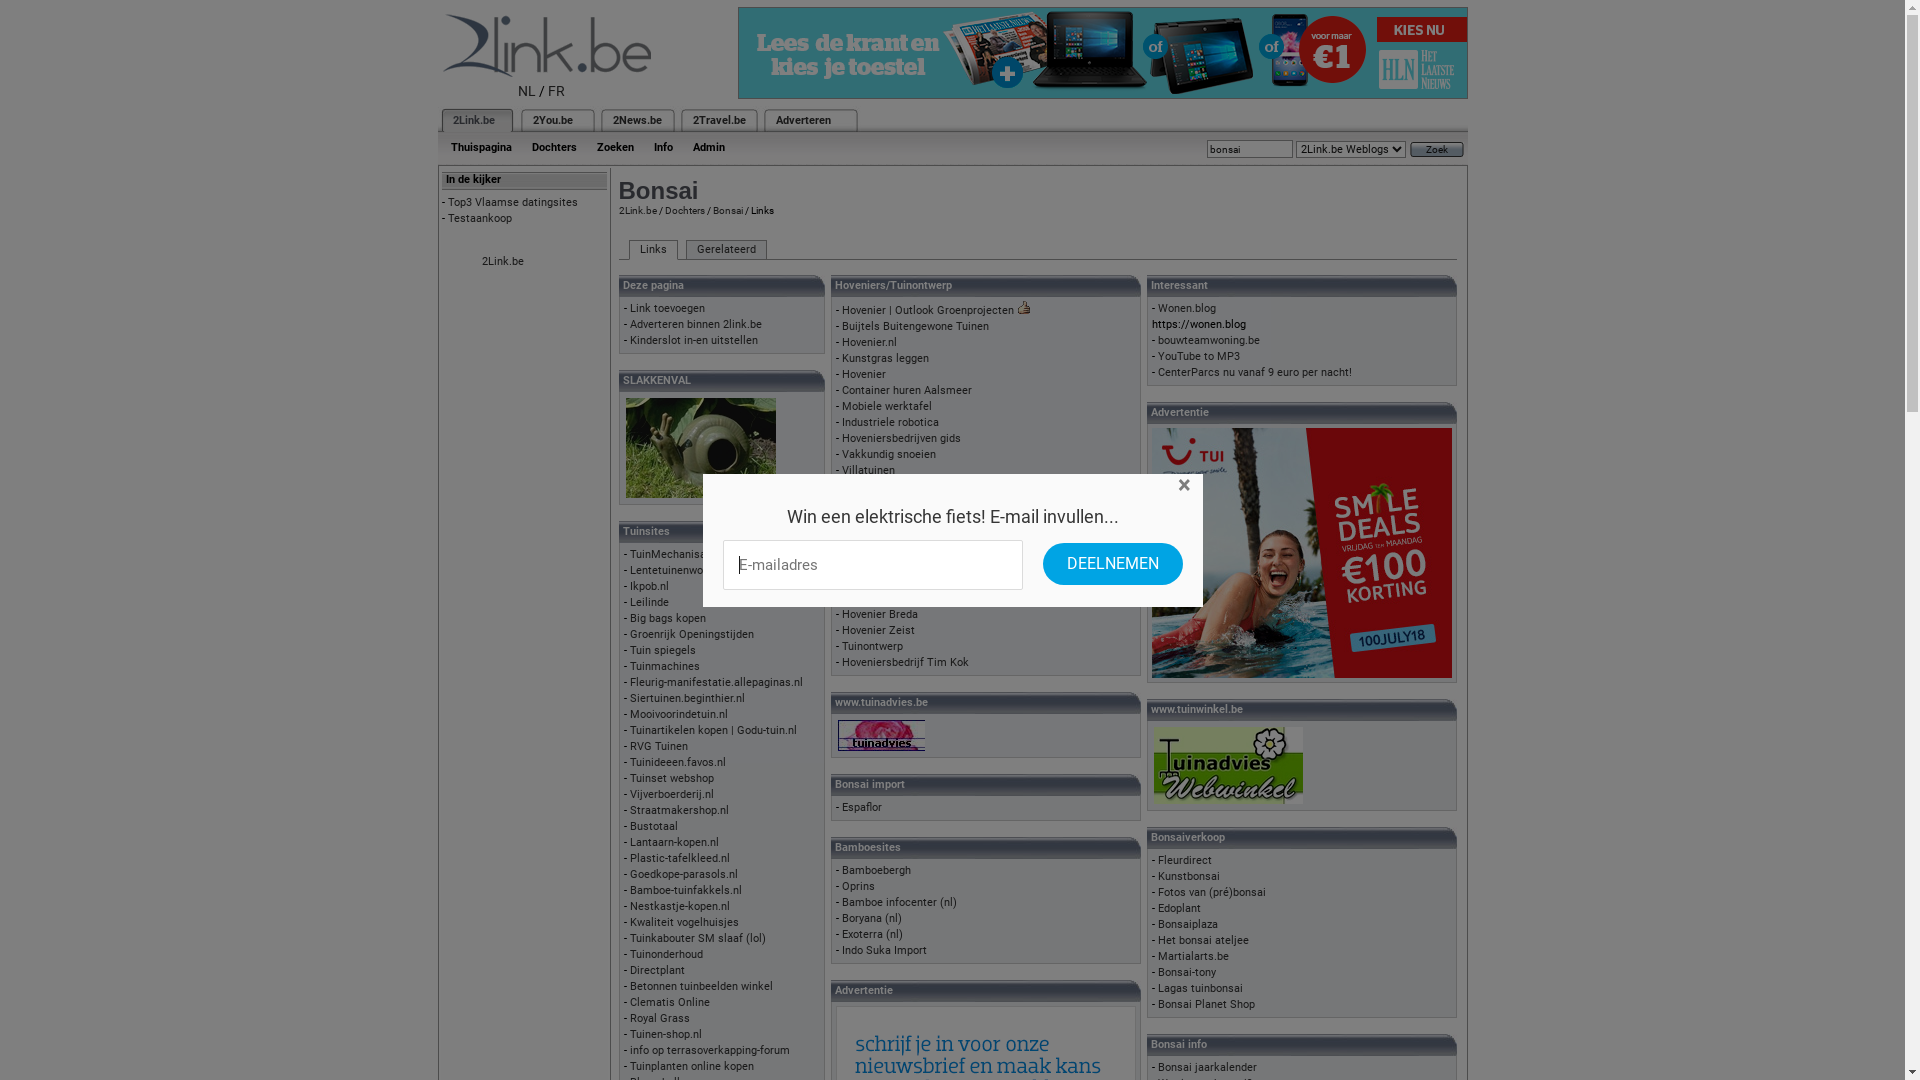 This screenshot has height=1080, width=1920. I want to click on 2You.be, so click(552, 120).